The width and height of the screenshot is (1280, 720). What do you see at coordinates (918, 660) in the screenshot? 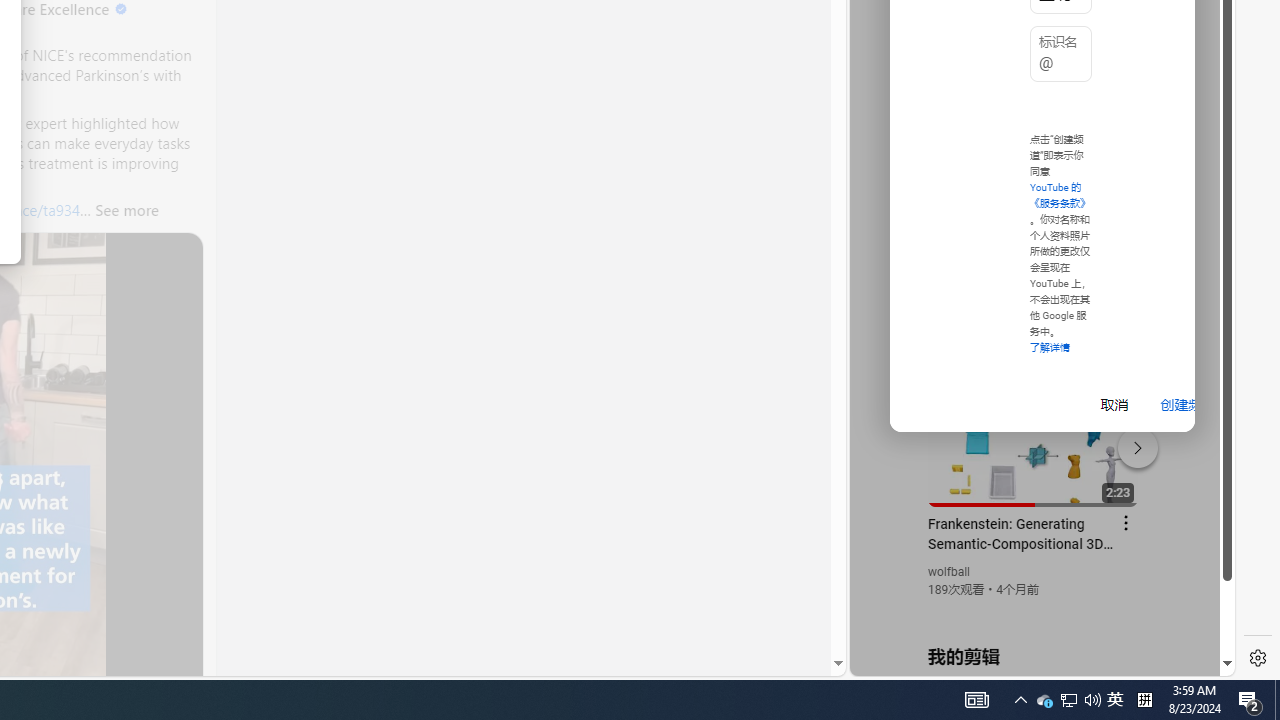
I see `US[ju]` at bounding box center [918, 660].